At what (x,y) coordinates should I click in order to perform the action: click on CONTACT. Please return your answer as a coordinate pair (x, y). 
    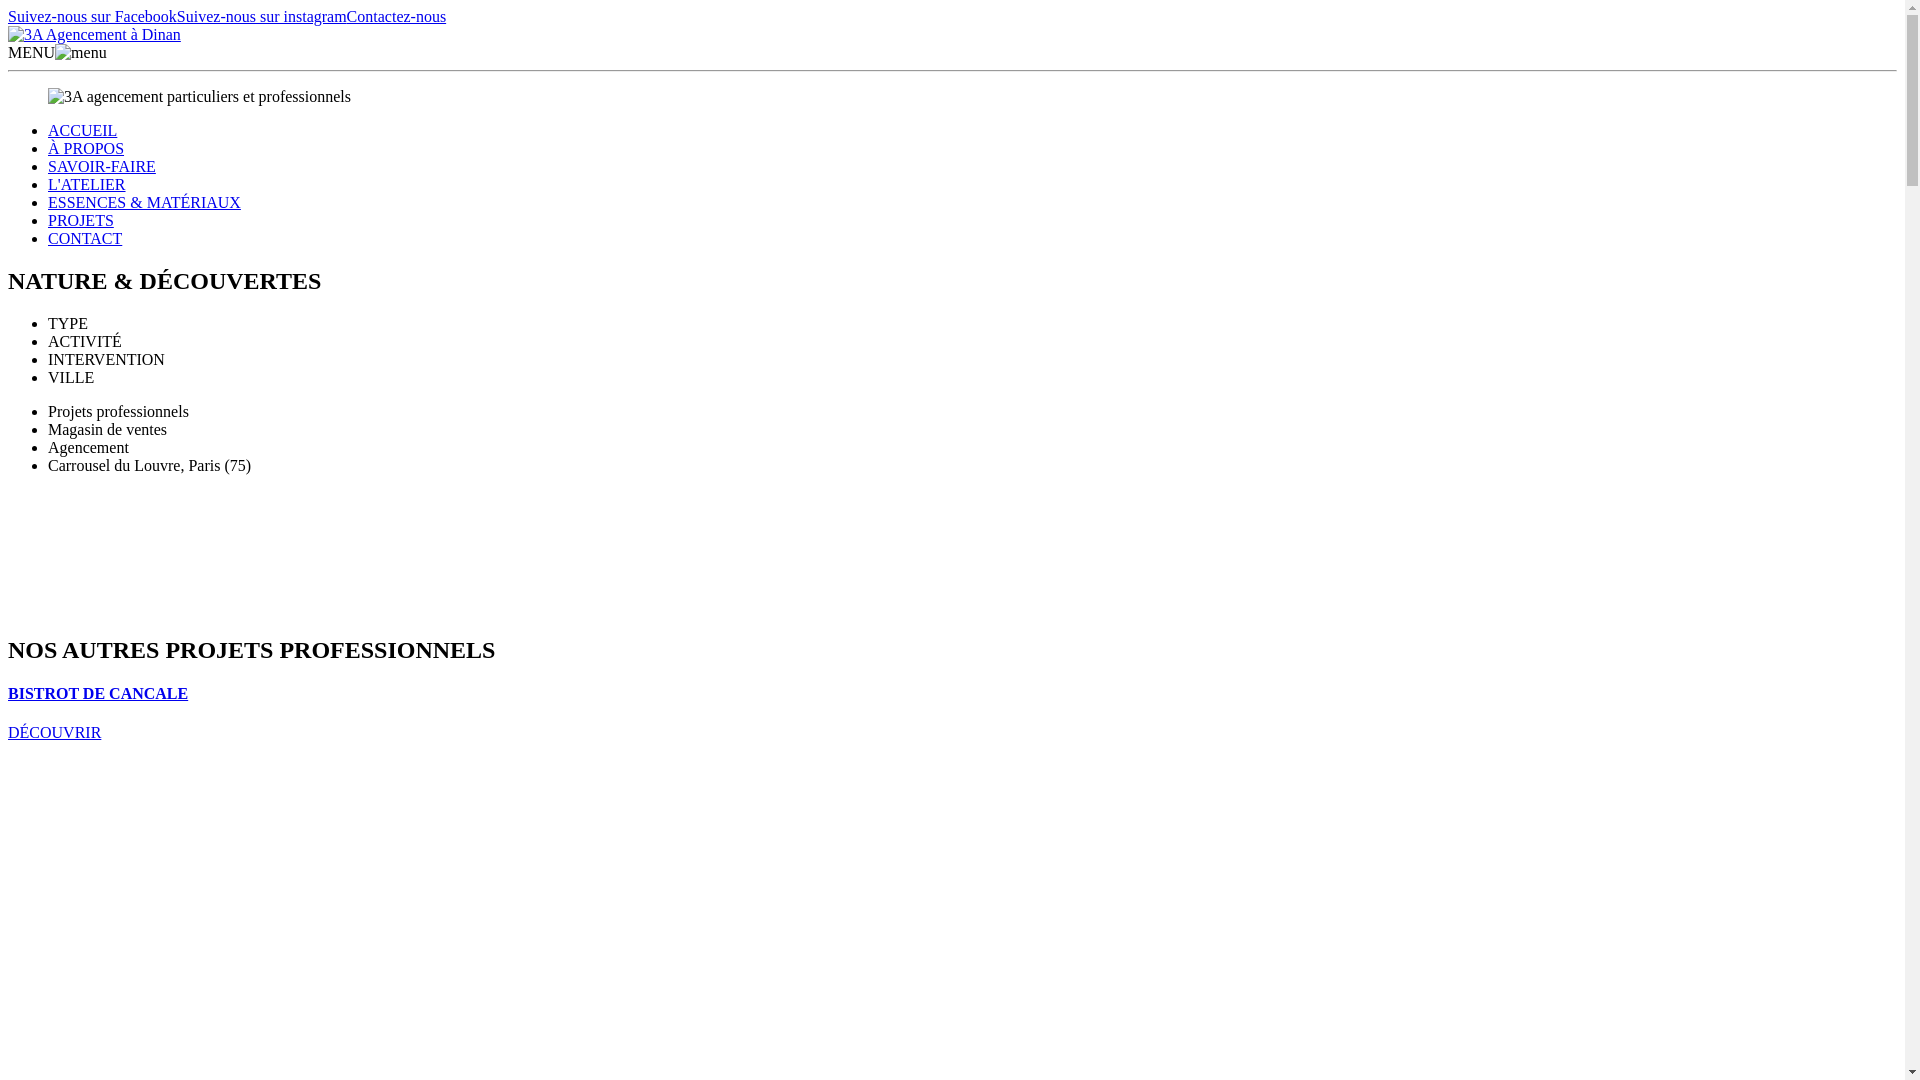
    Looking at the image, I should click on (85, 238).